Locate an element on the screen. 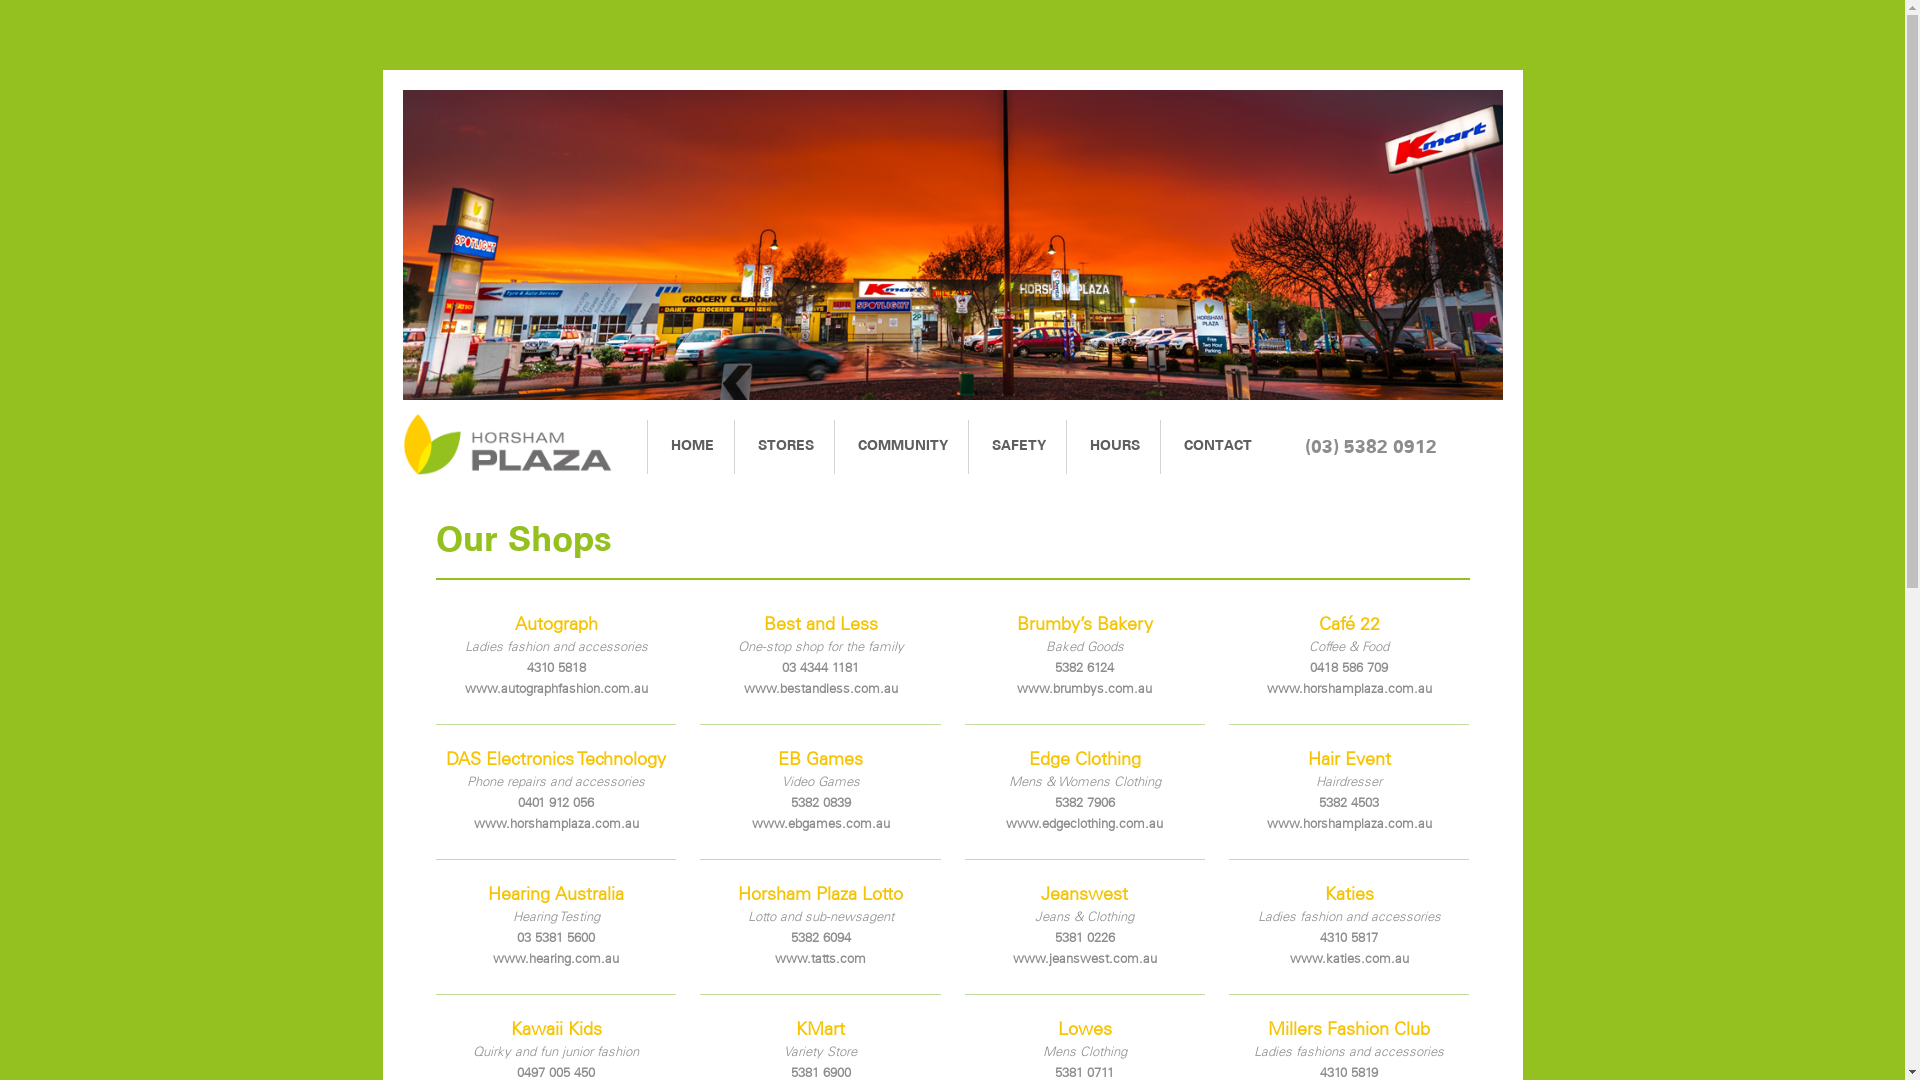  03 5381 5600 is located at coordinates (556, 938).